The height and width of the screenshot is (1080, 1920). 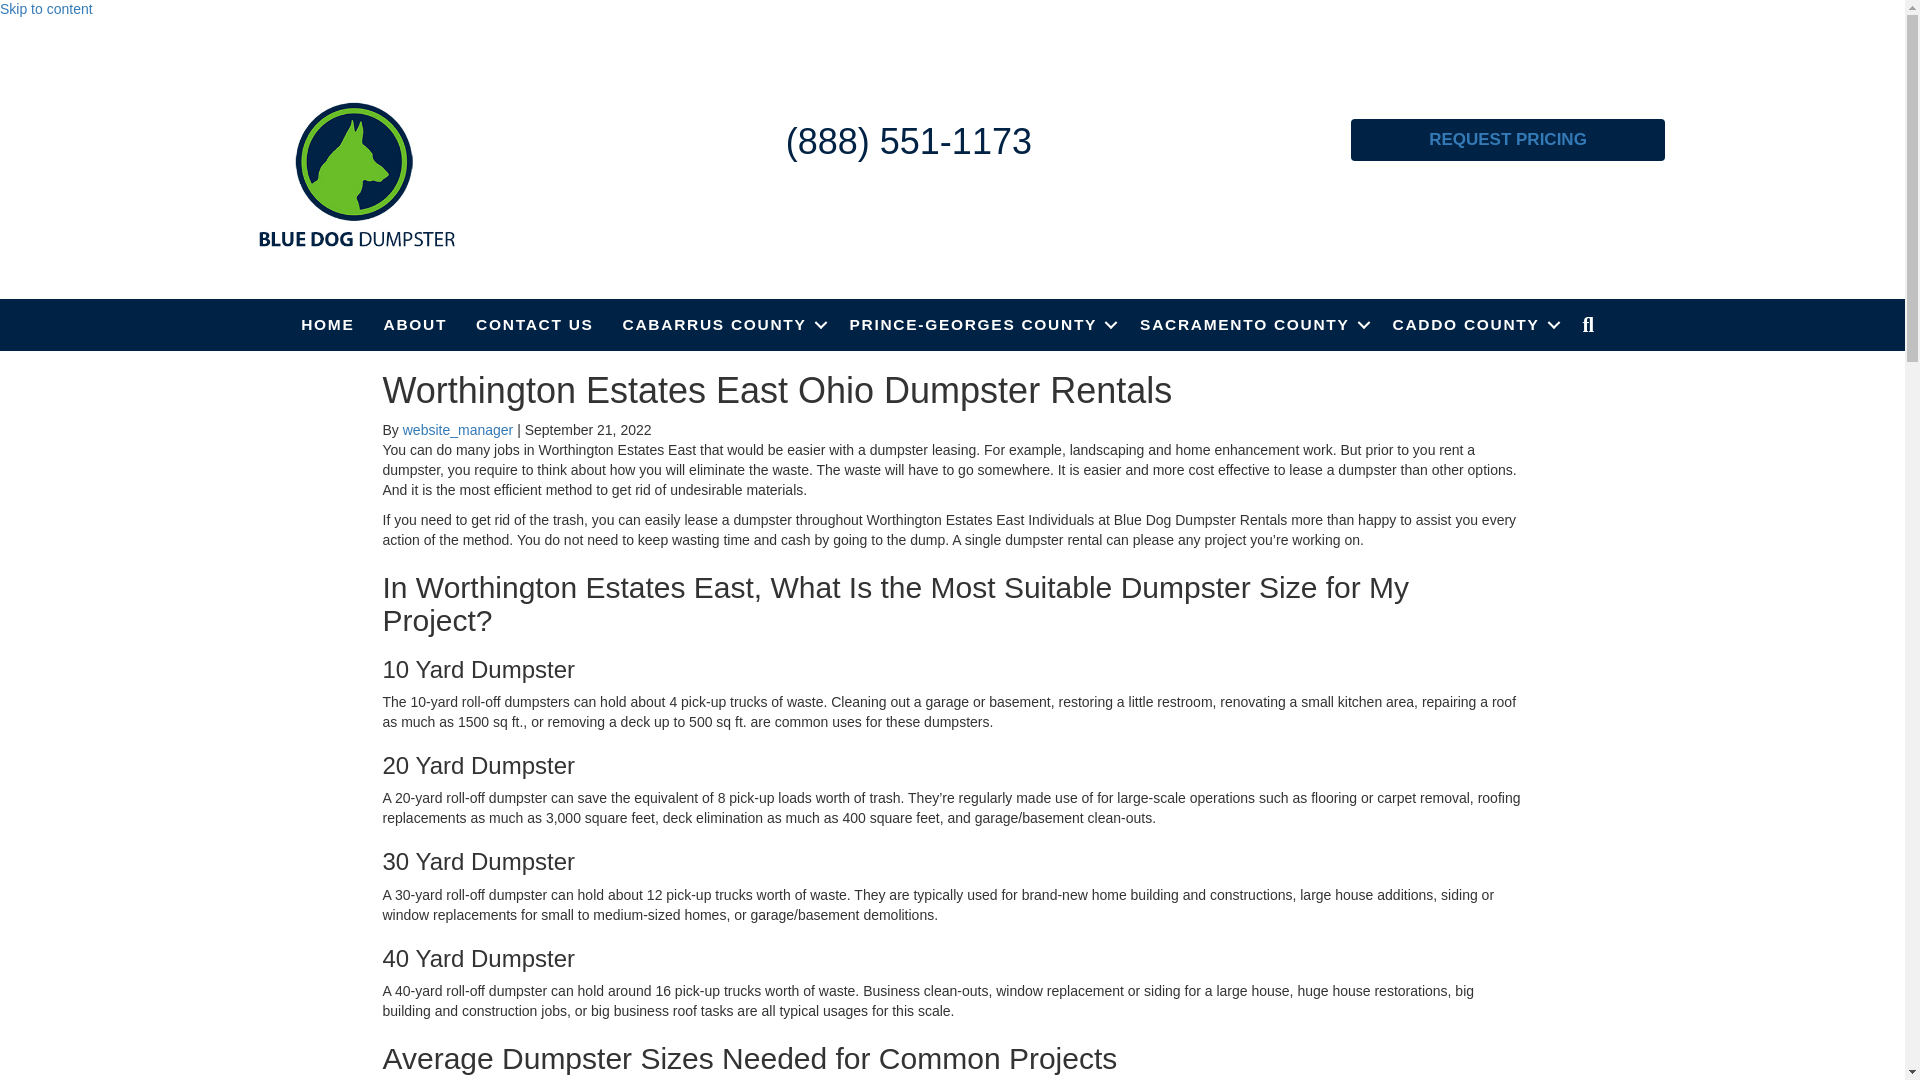 What do you see at coordinates (416, 324) in the screenshot?
I see `ABOUT` at bounding box center [416, 324].